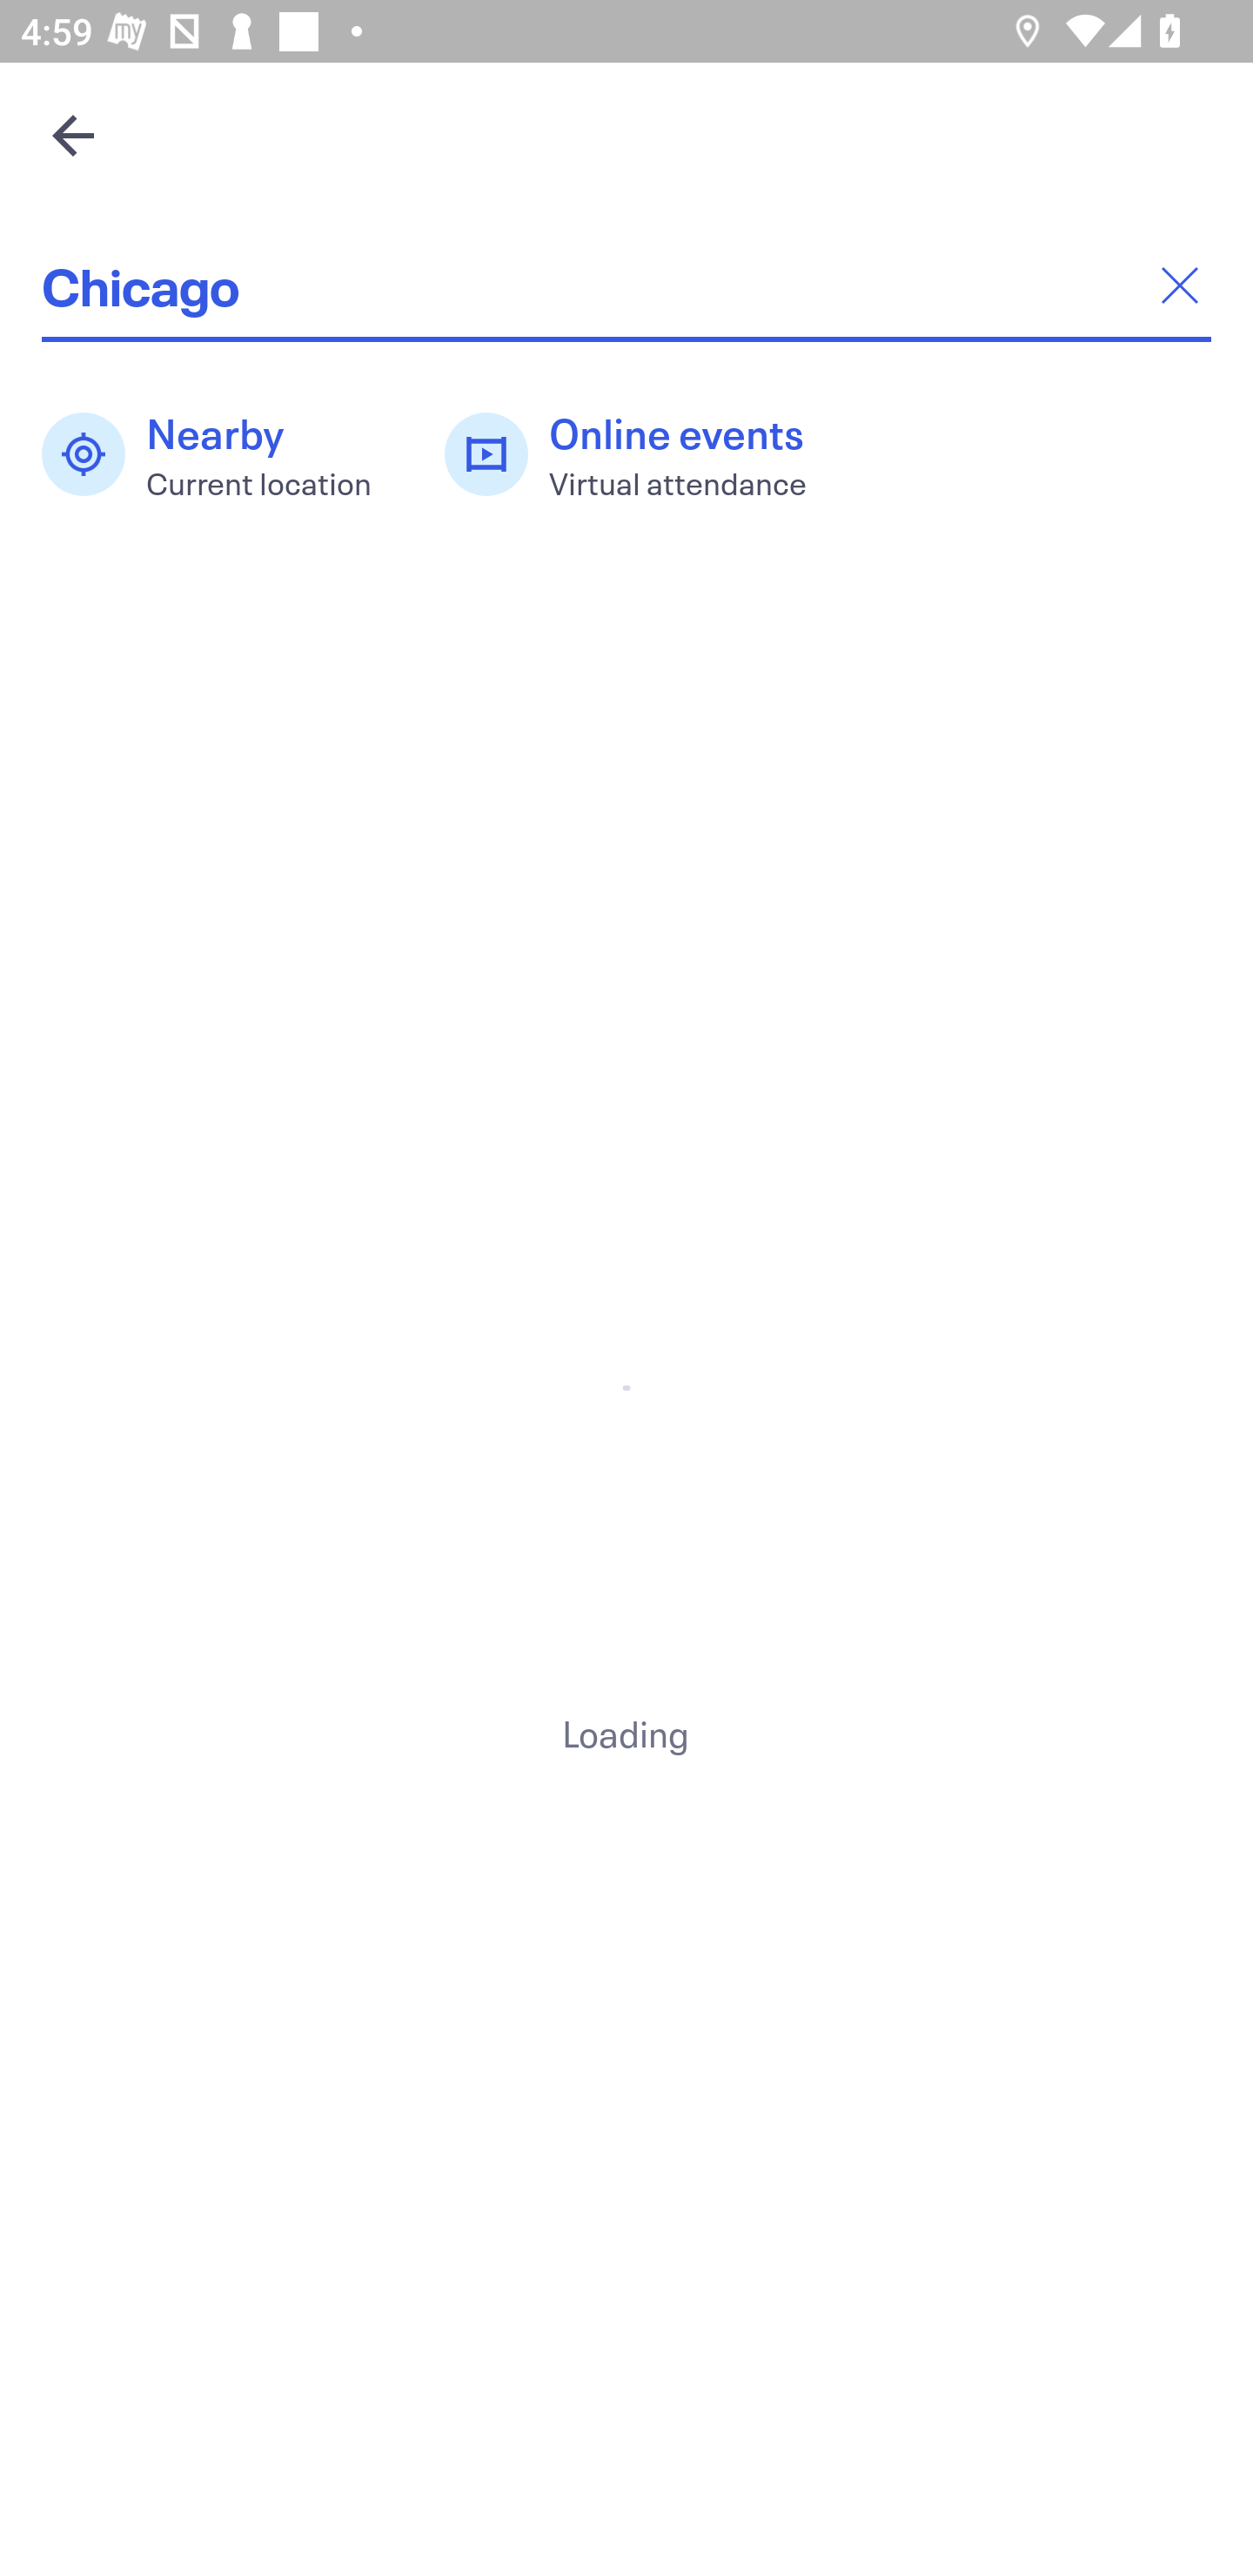  I want to click on Navigate up, so click(73, 135).